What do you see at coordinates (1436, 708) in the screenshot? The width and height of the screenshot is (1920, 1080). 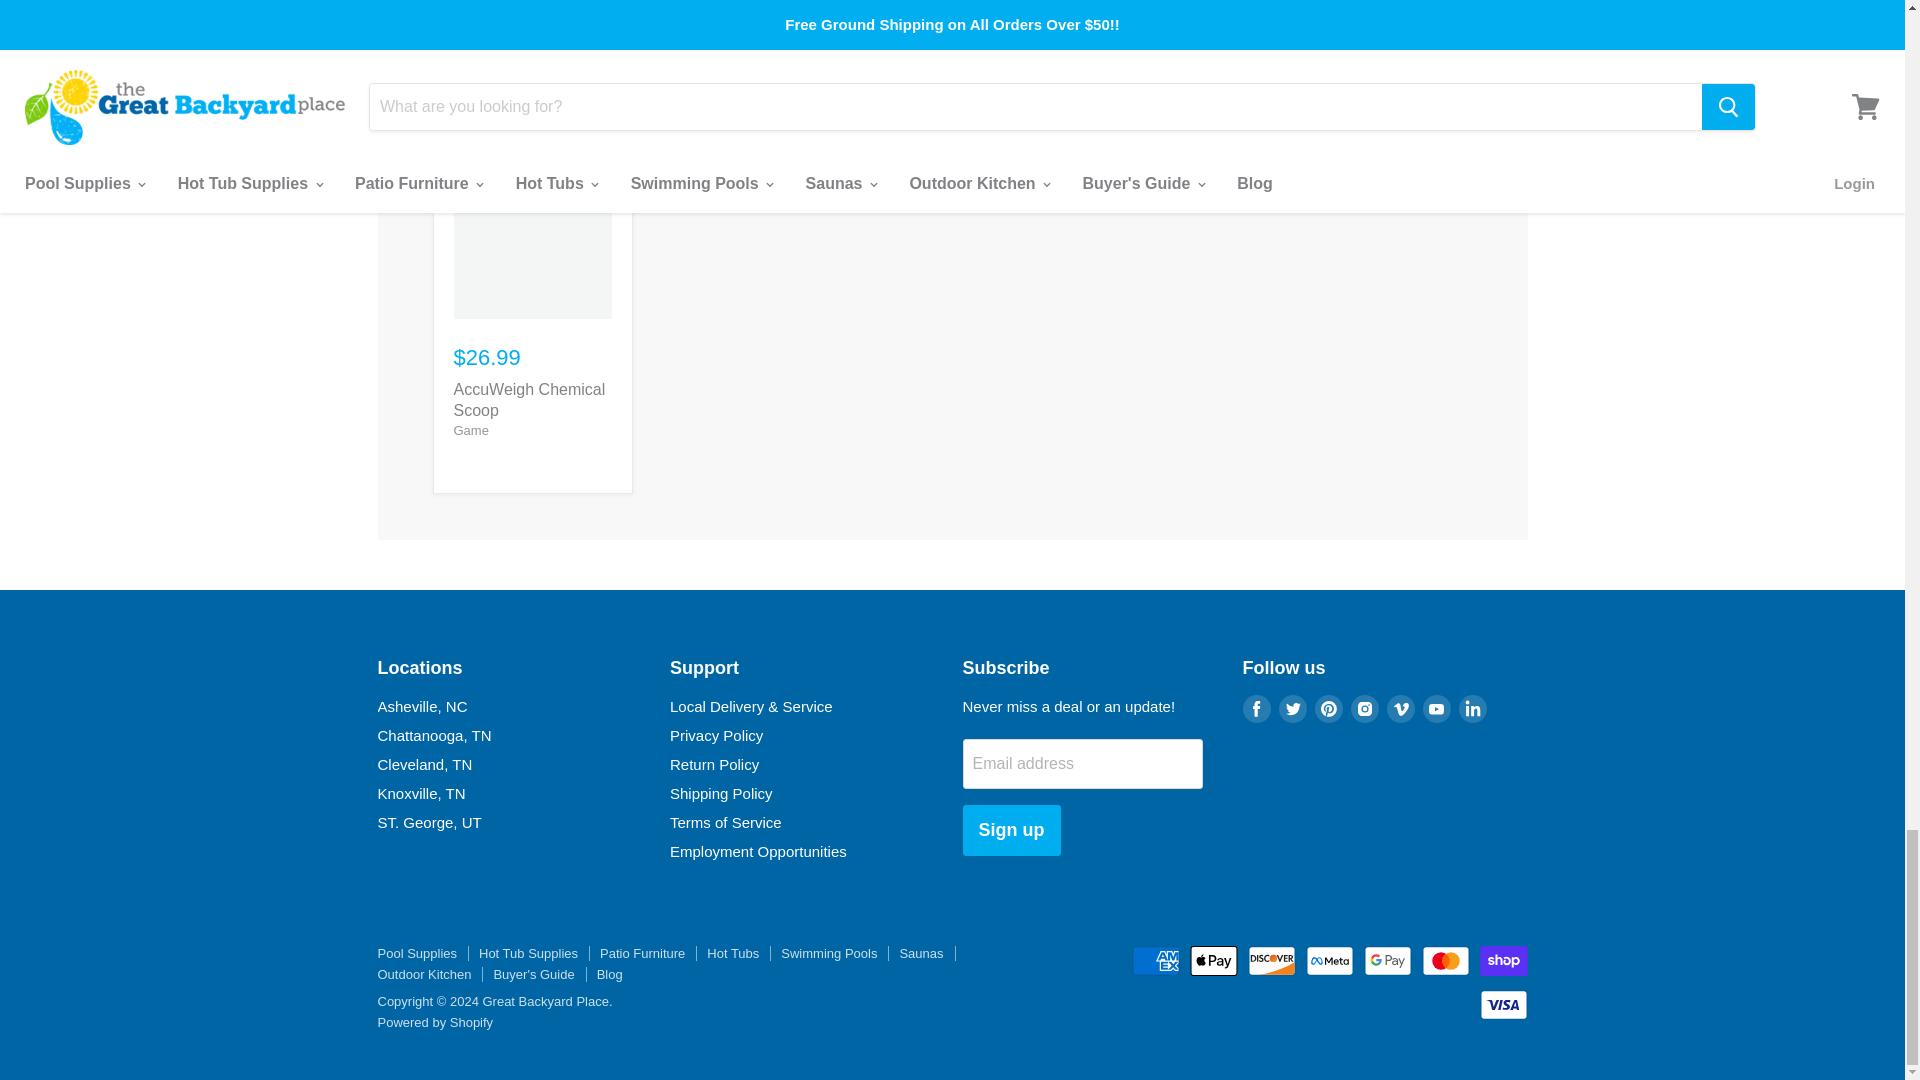 I see `Youtube` at bounding box center [1436, 708].